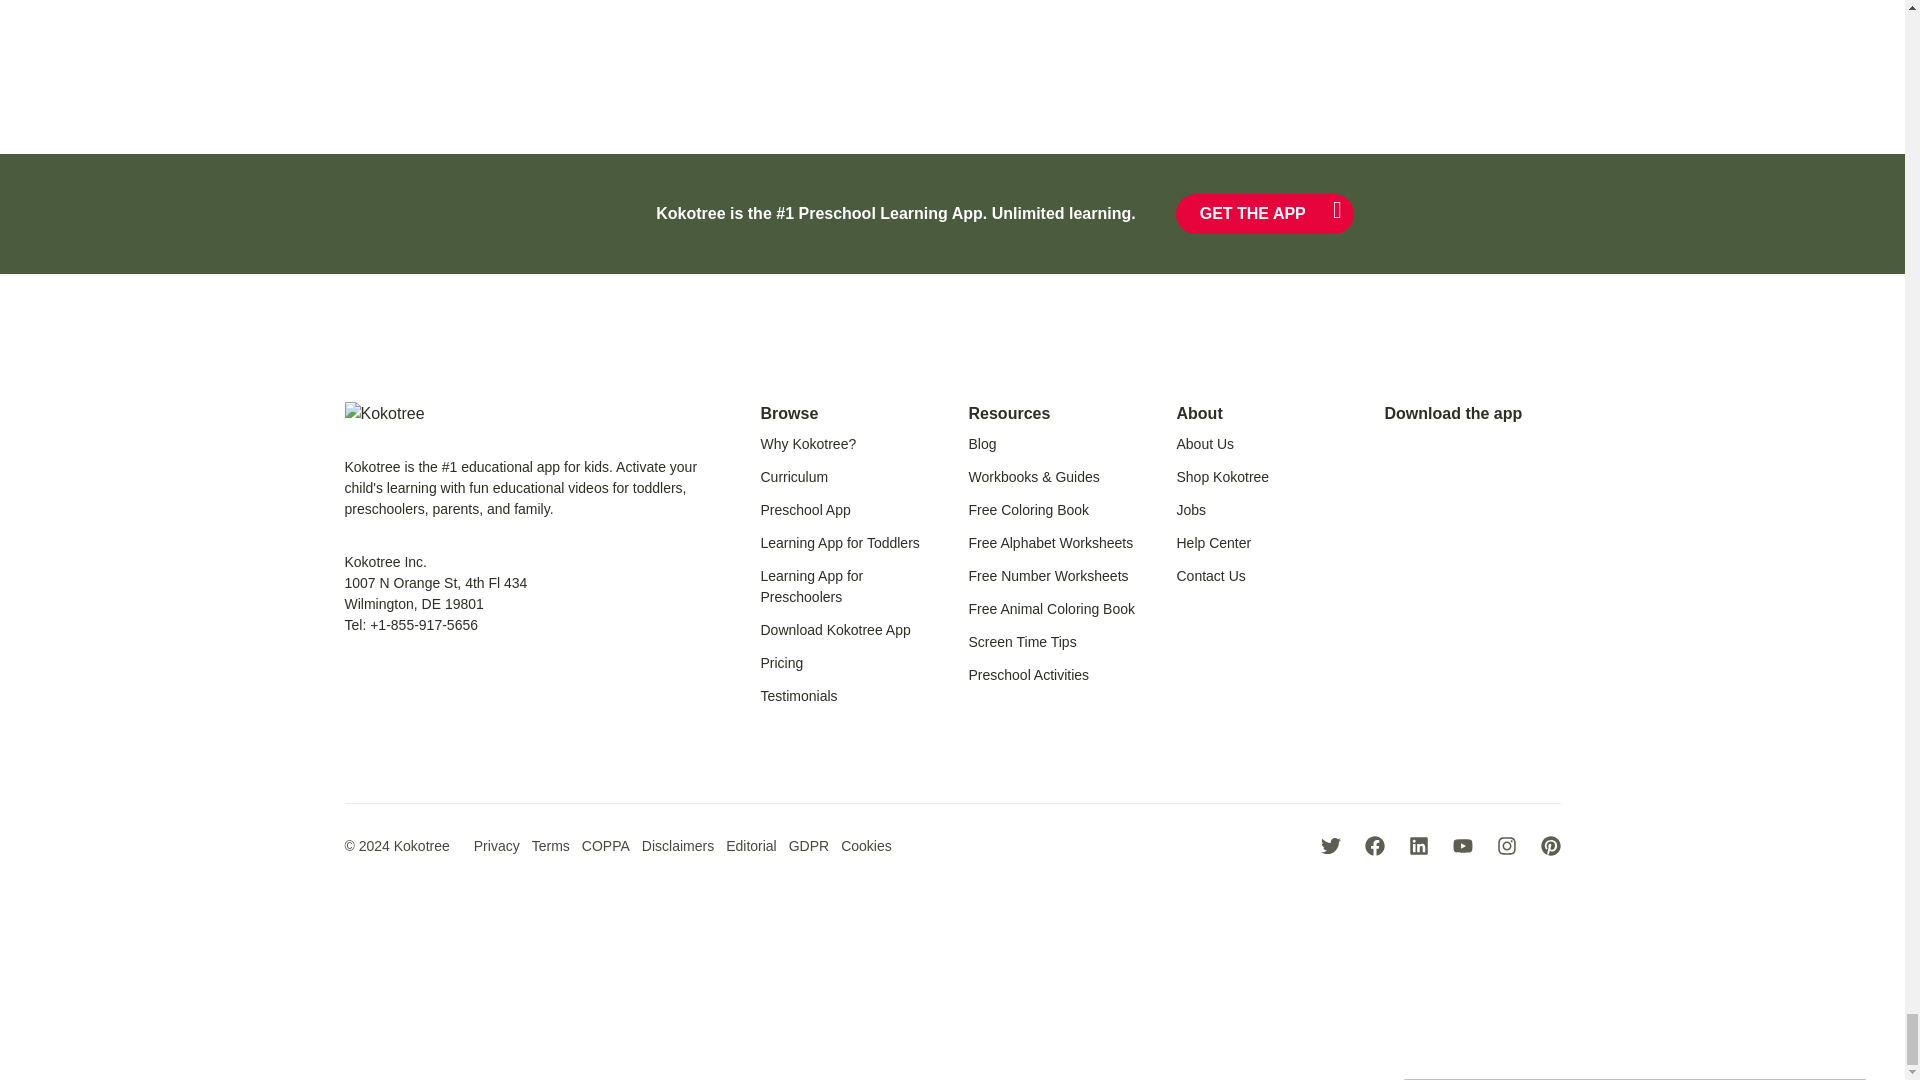 The width and height of the screenshot is (1920, 1080). Describe the element at coordinates (835, 630) in the screenshot. I see `Kokotree Mobile App for Kids` at that location.